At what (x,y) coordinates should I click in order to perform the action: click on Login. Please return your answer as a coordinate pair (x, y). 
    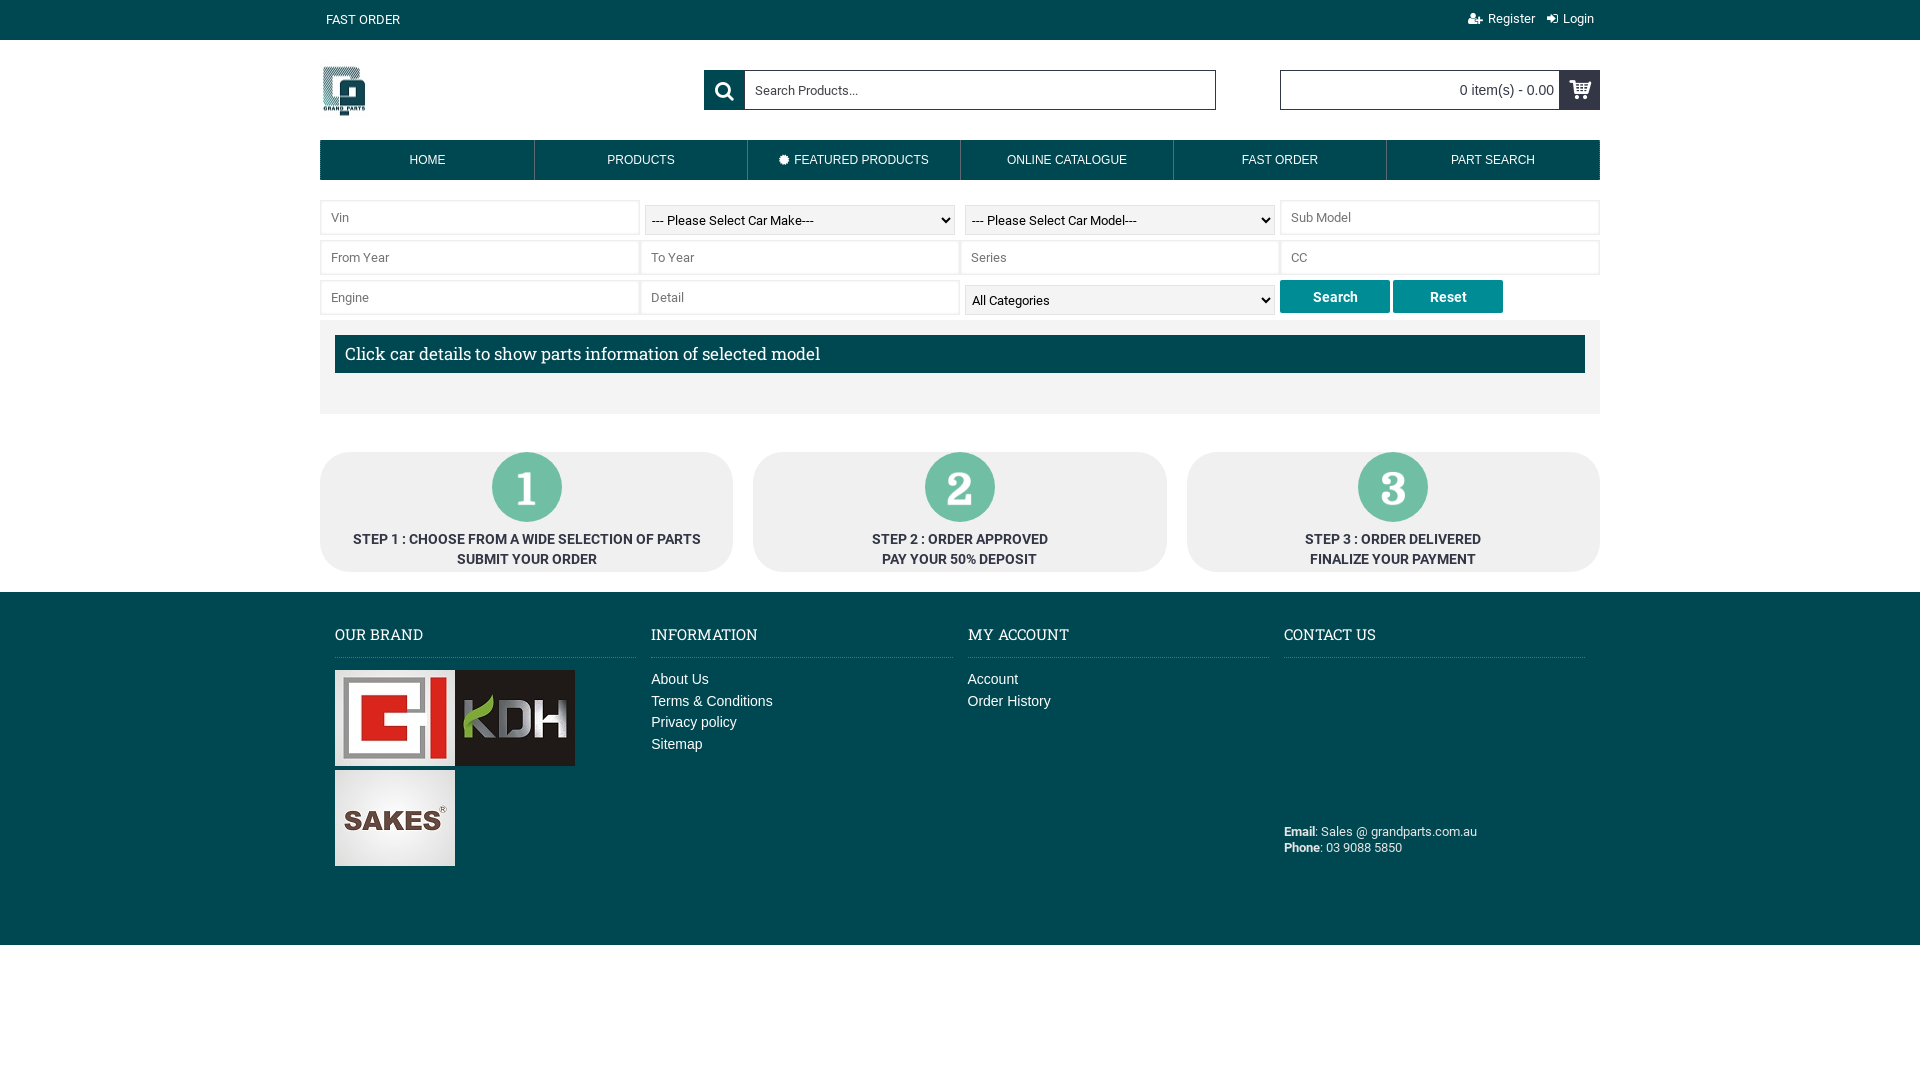
    Looking at the image, I should click on (1570, 20).